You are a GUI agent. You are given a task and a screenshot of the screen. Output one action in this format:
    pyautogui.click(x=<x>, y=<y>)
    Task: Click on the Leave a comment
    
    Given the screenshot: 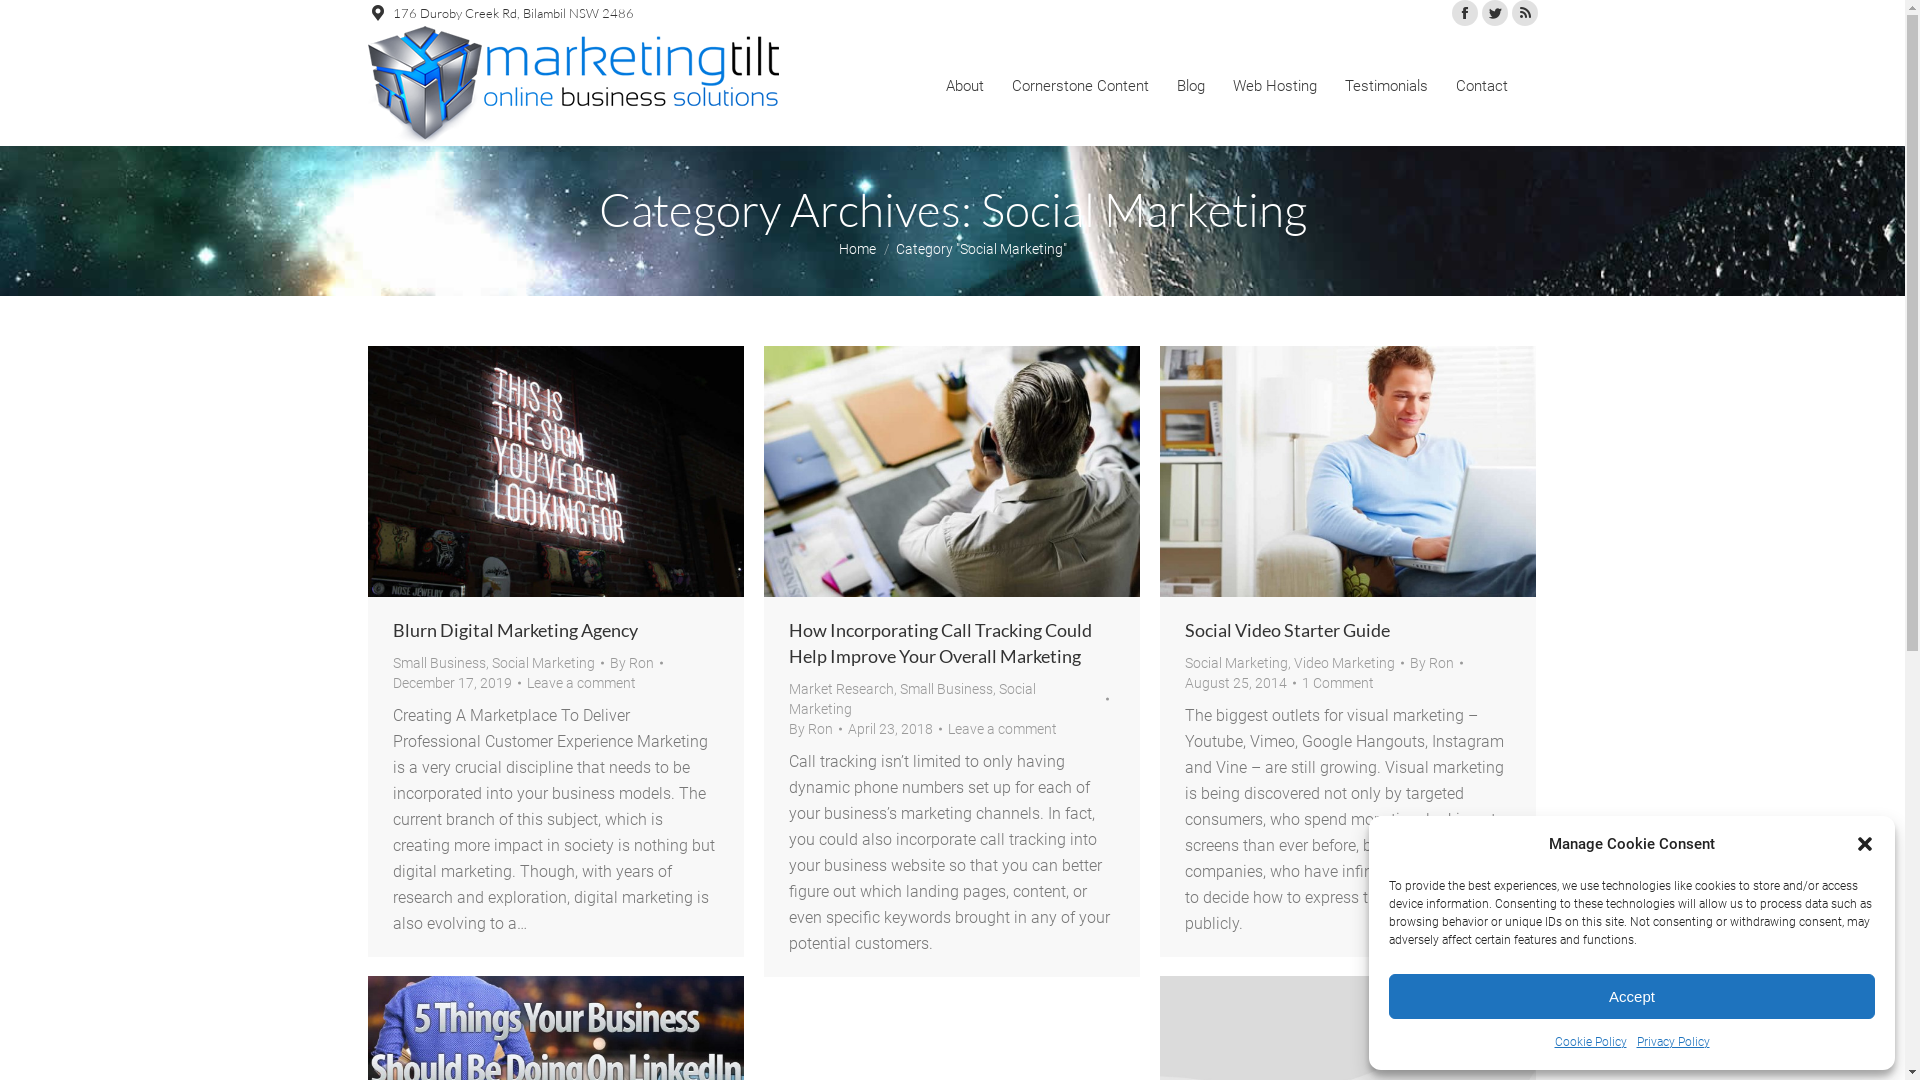 What is the action you would take?
    pyautogui.click(x=580, y=683)
    